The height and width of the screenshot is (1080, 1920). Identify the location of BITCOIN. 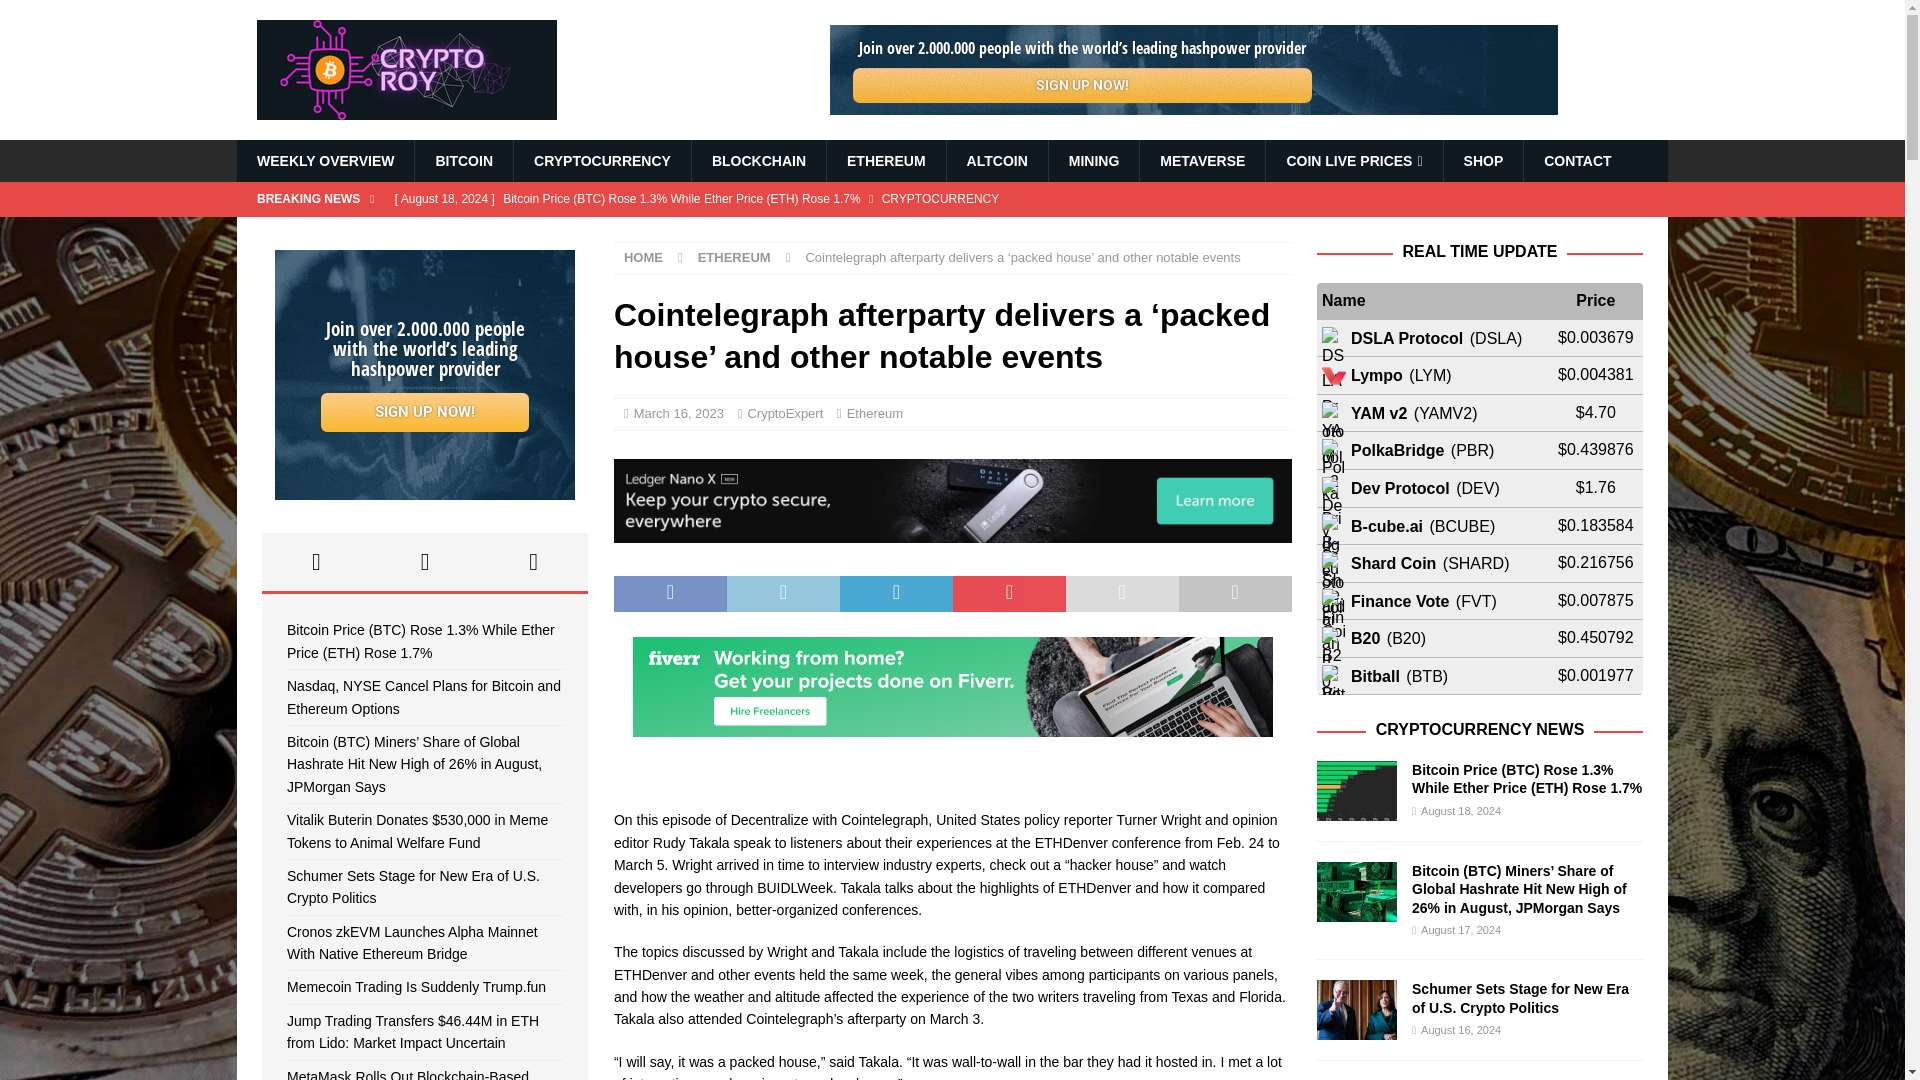
(463, 161).